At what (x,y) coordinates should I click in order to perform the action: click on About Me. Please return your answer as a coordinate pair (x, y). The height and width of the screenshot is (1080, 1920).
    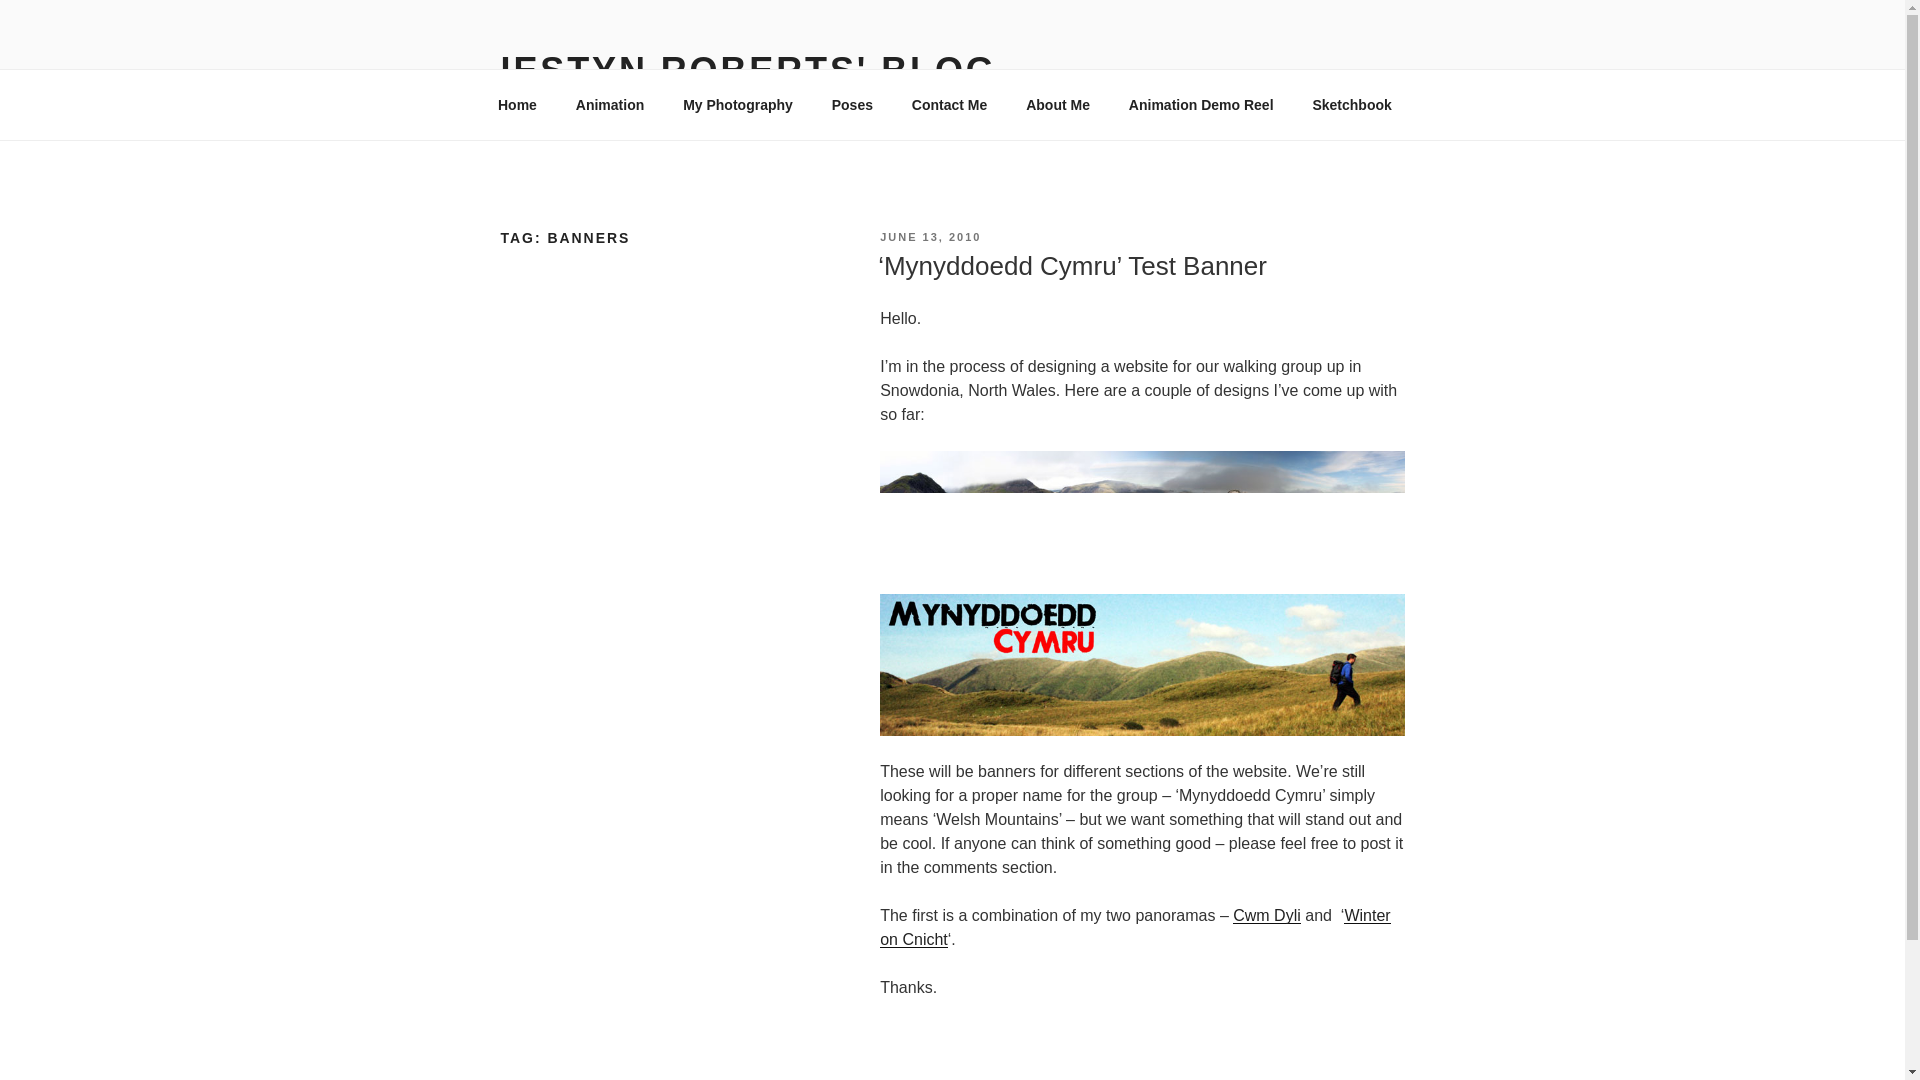
    Looking at the image, I should click on (1058, 104).